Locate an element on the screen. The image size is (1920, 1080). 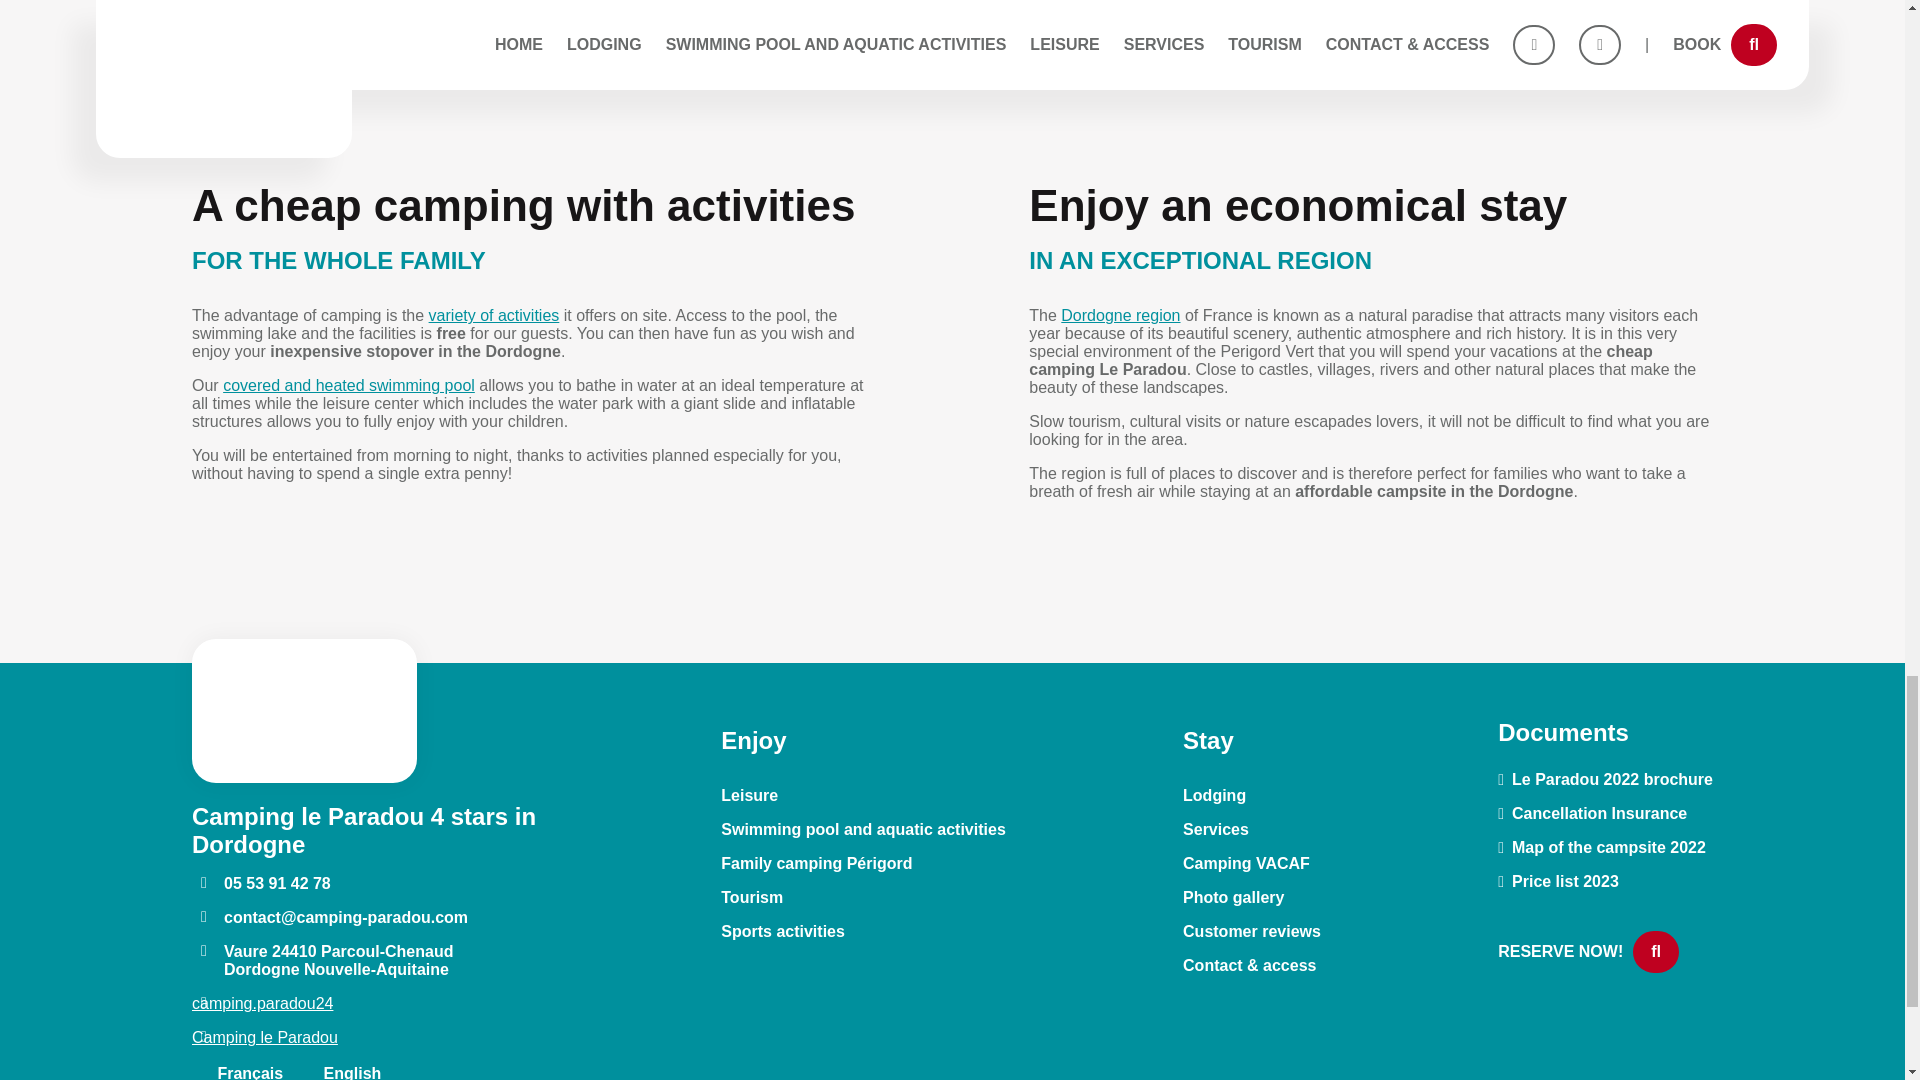
Services is located at coordinates (1216, 830).